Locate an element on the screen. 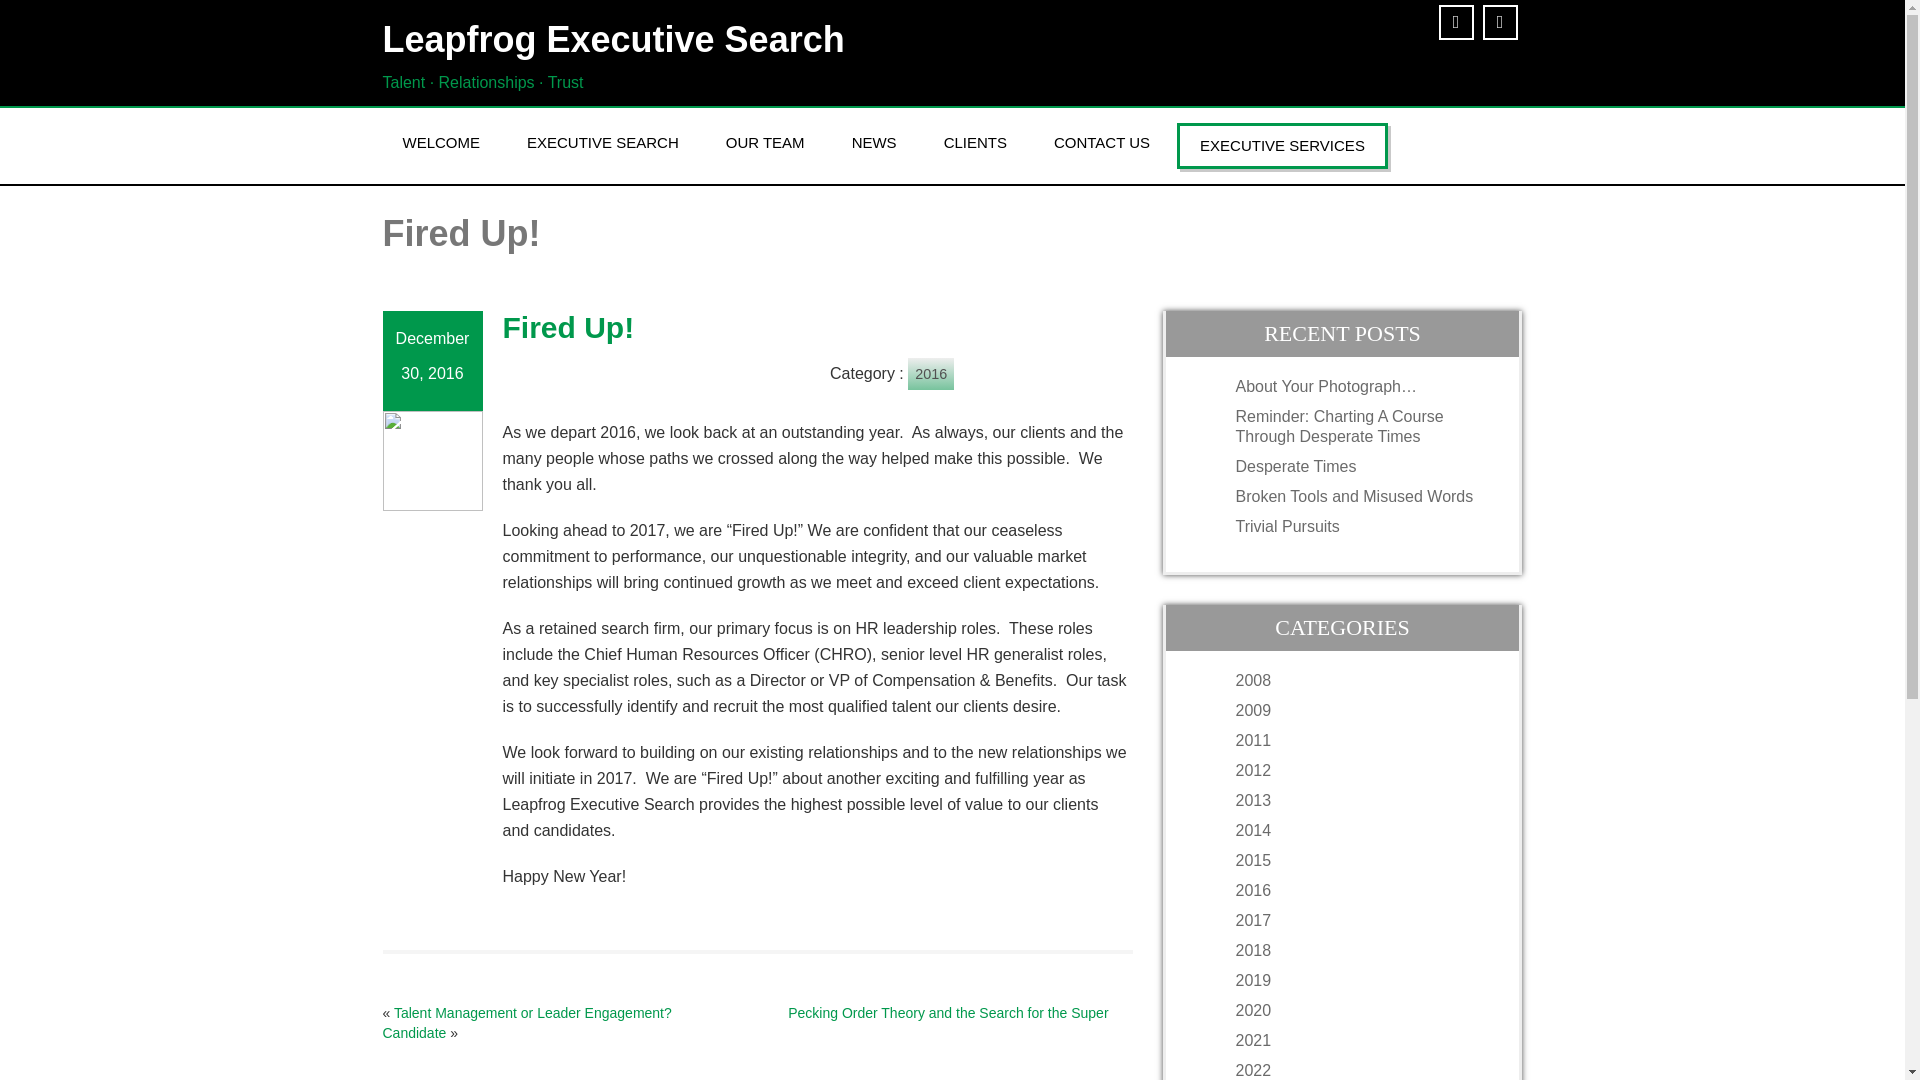  2021 is located at coordinates (1362, 1040).